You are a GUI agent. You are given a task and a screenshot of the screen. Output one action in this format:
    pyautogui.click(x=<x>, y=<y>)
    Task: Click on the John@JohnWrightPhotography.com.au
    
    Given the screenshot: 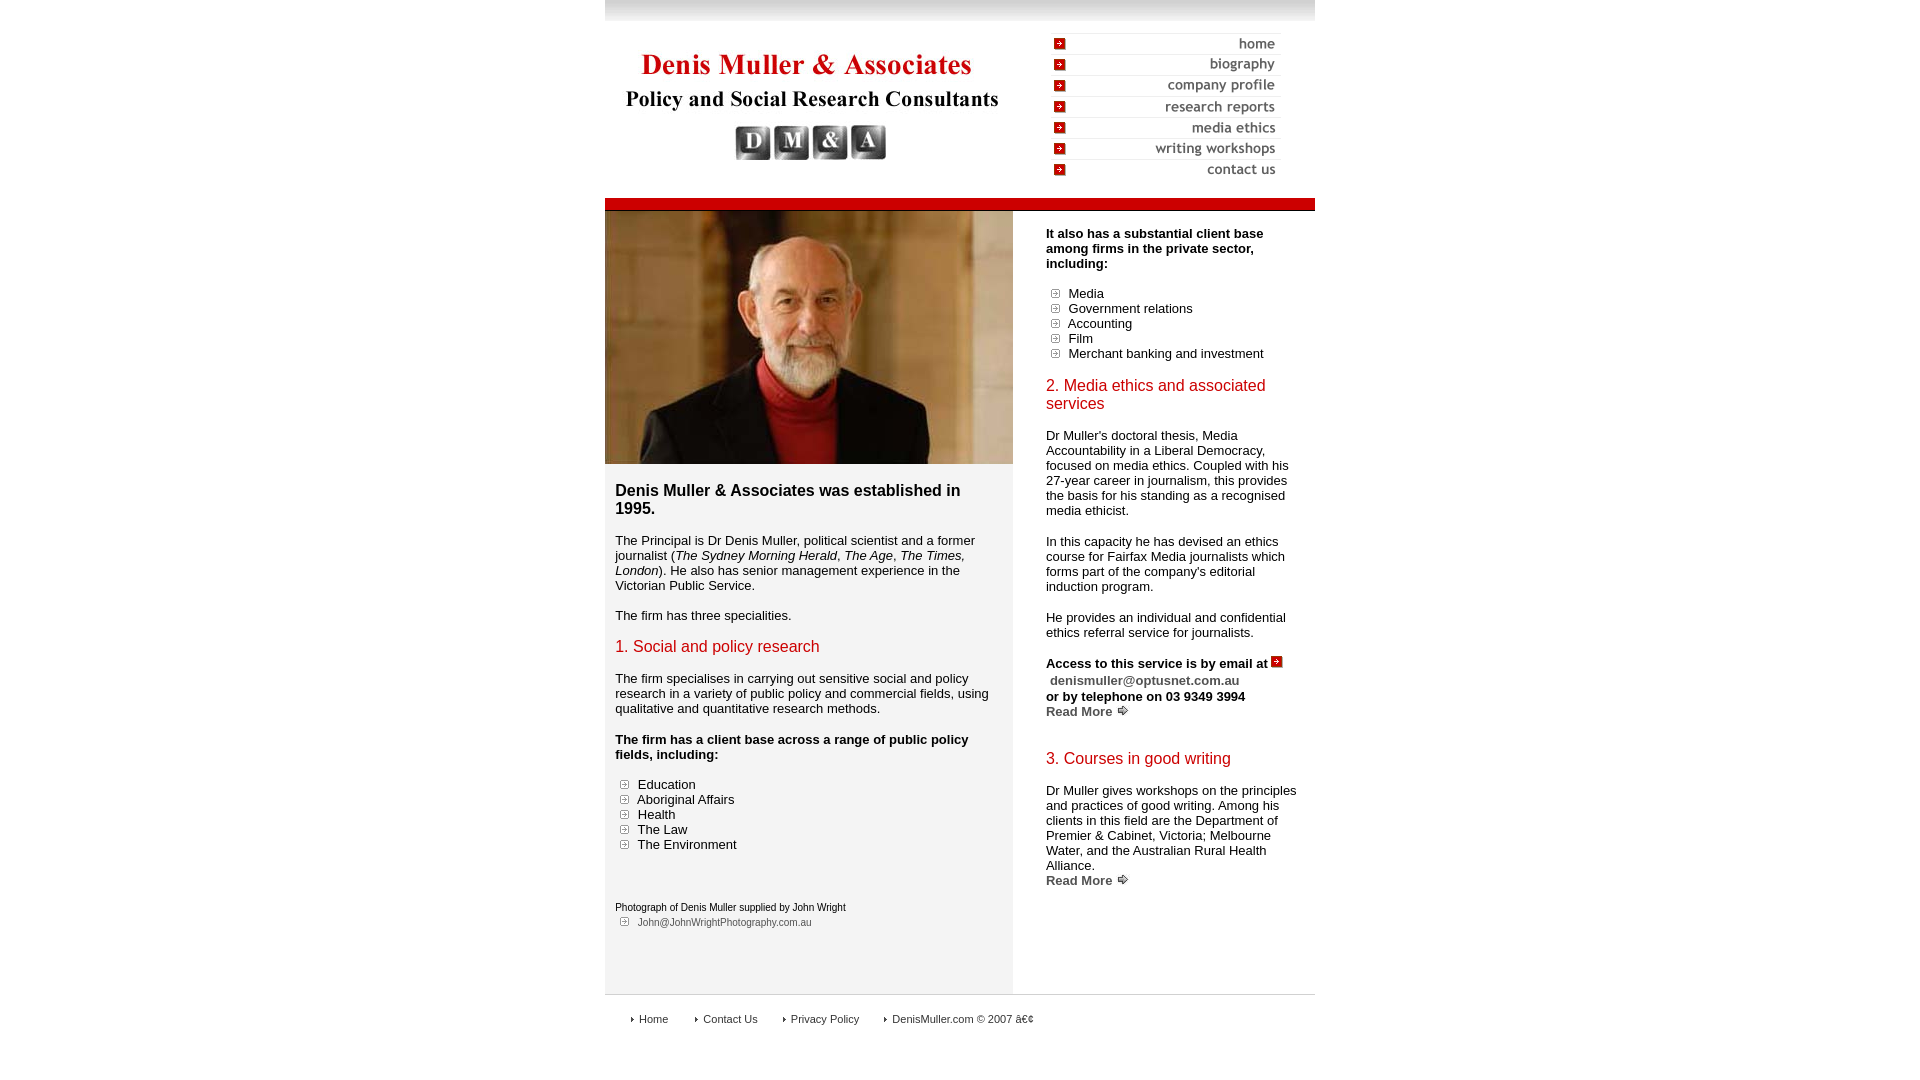 What is the action you would take?
    pyautogui.click(x=725, y=922)
    